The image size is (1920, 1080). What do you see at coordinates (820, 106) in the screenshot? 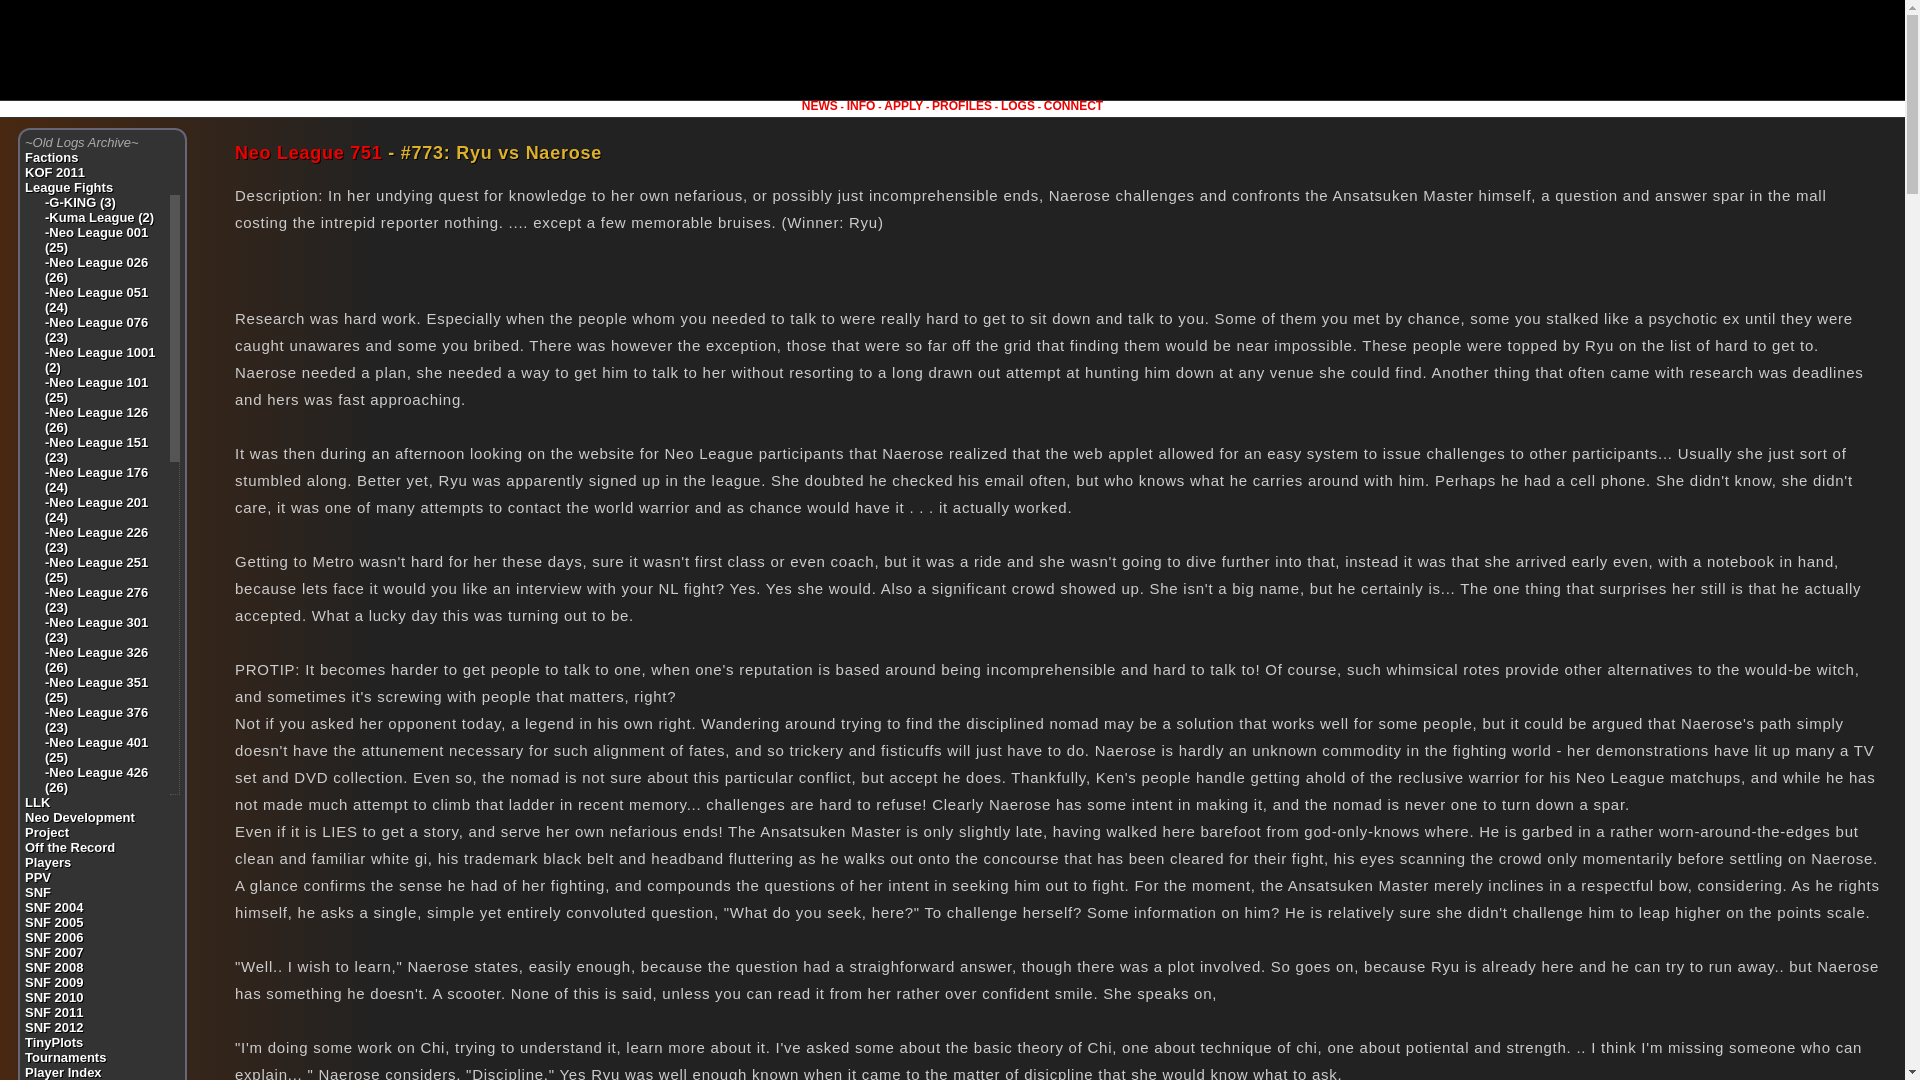
I see `NEWS` at bounding box center [820, 106].